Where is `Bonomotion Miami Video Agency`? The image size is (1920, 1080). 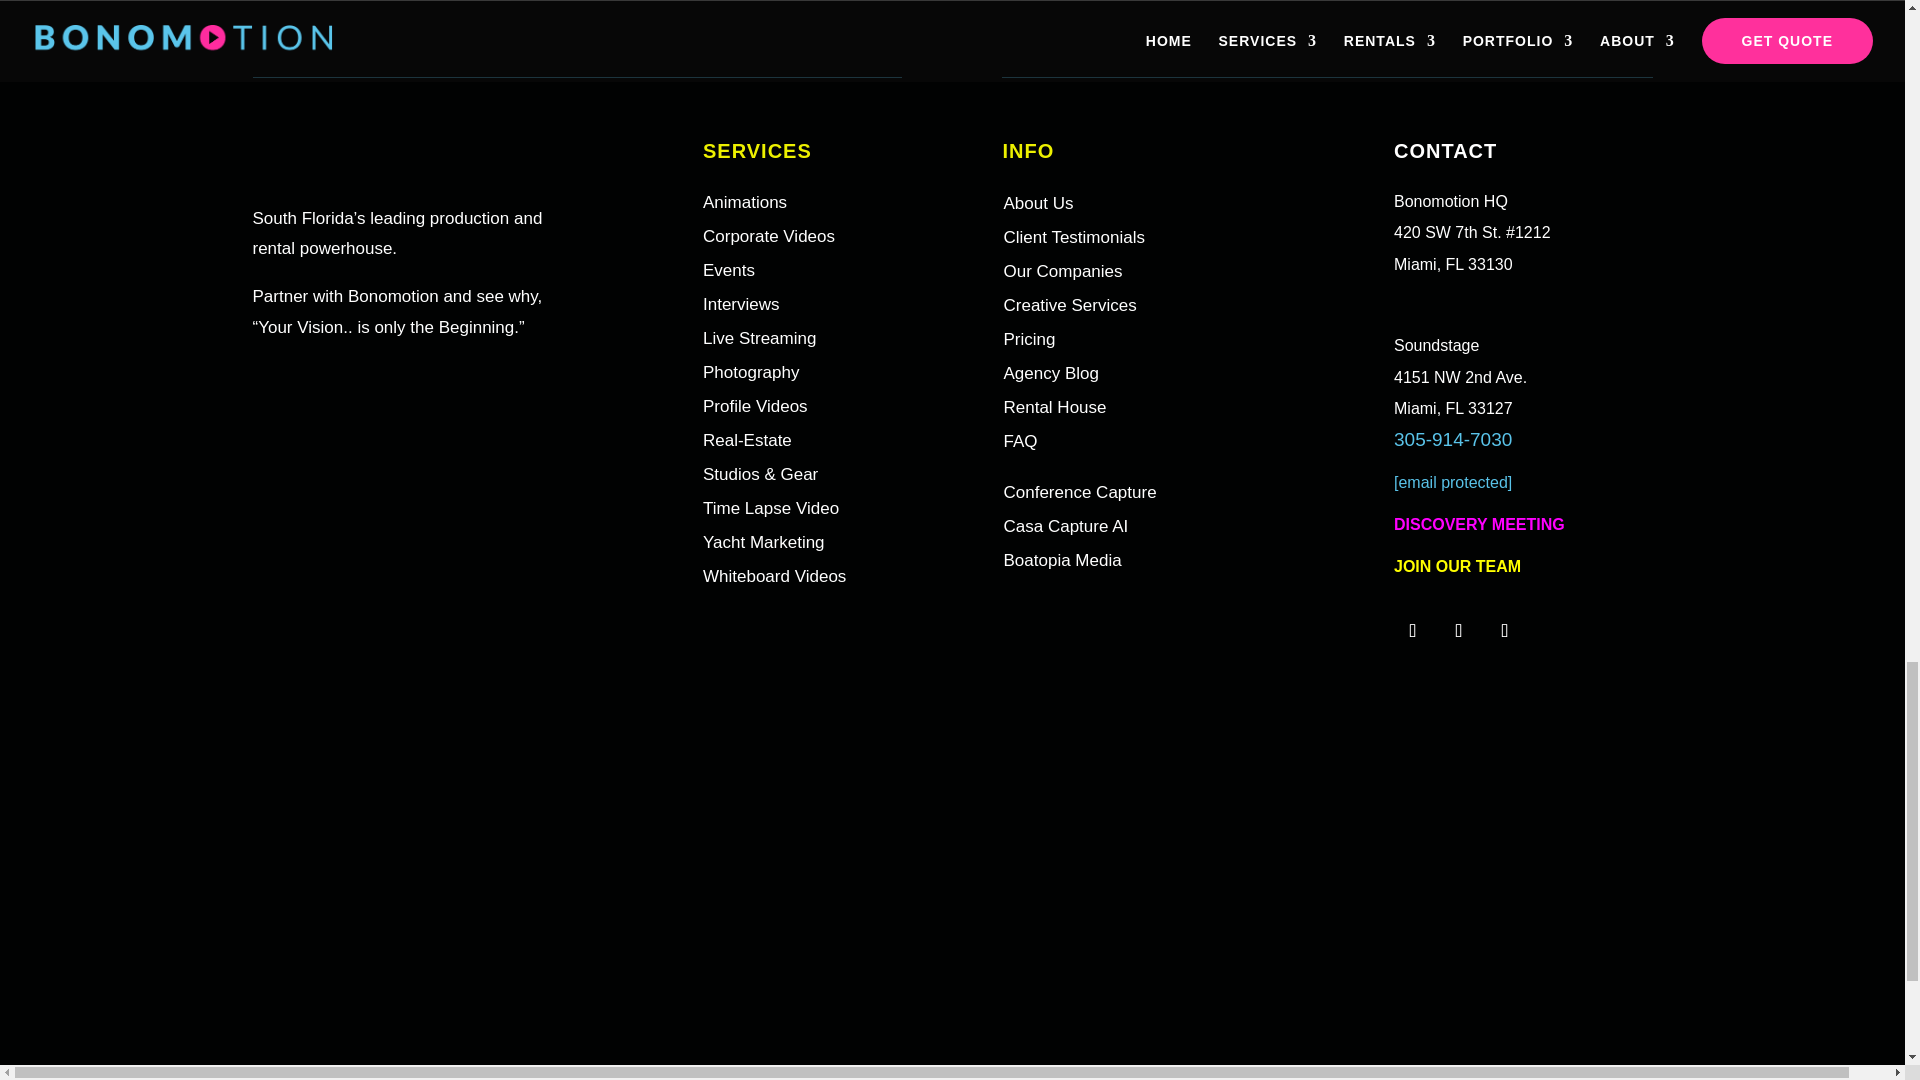
Bonomotion Miami Video Agency is located at coordinates (952, 76).